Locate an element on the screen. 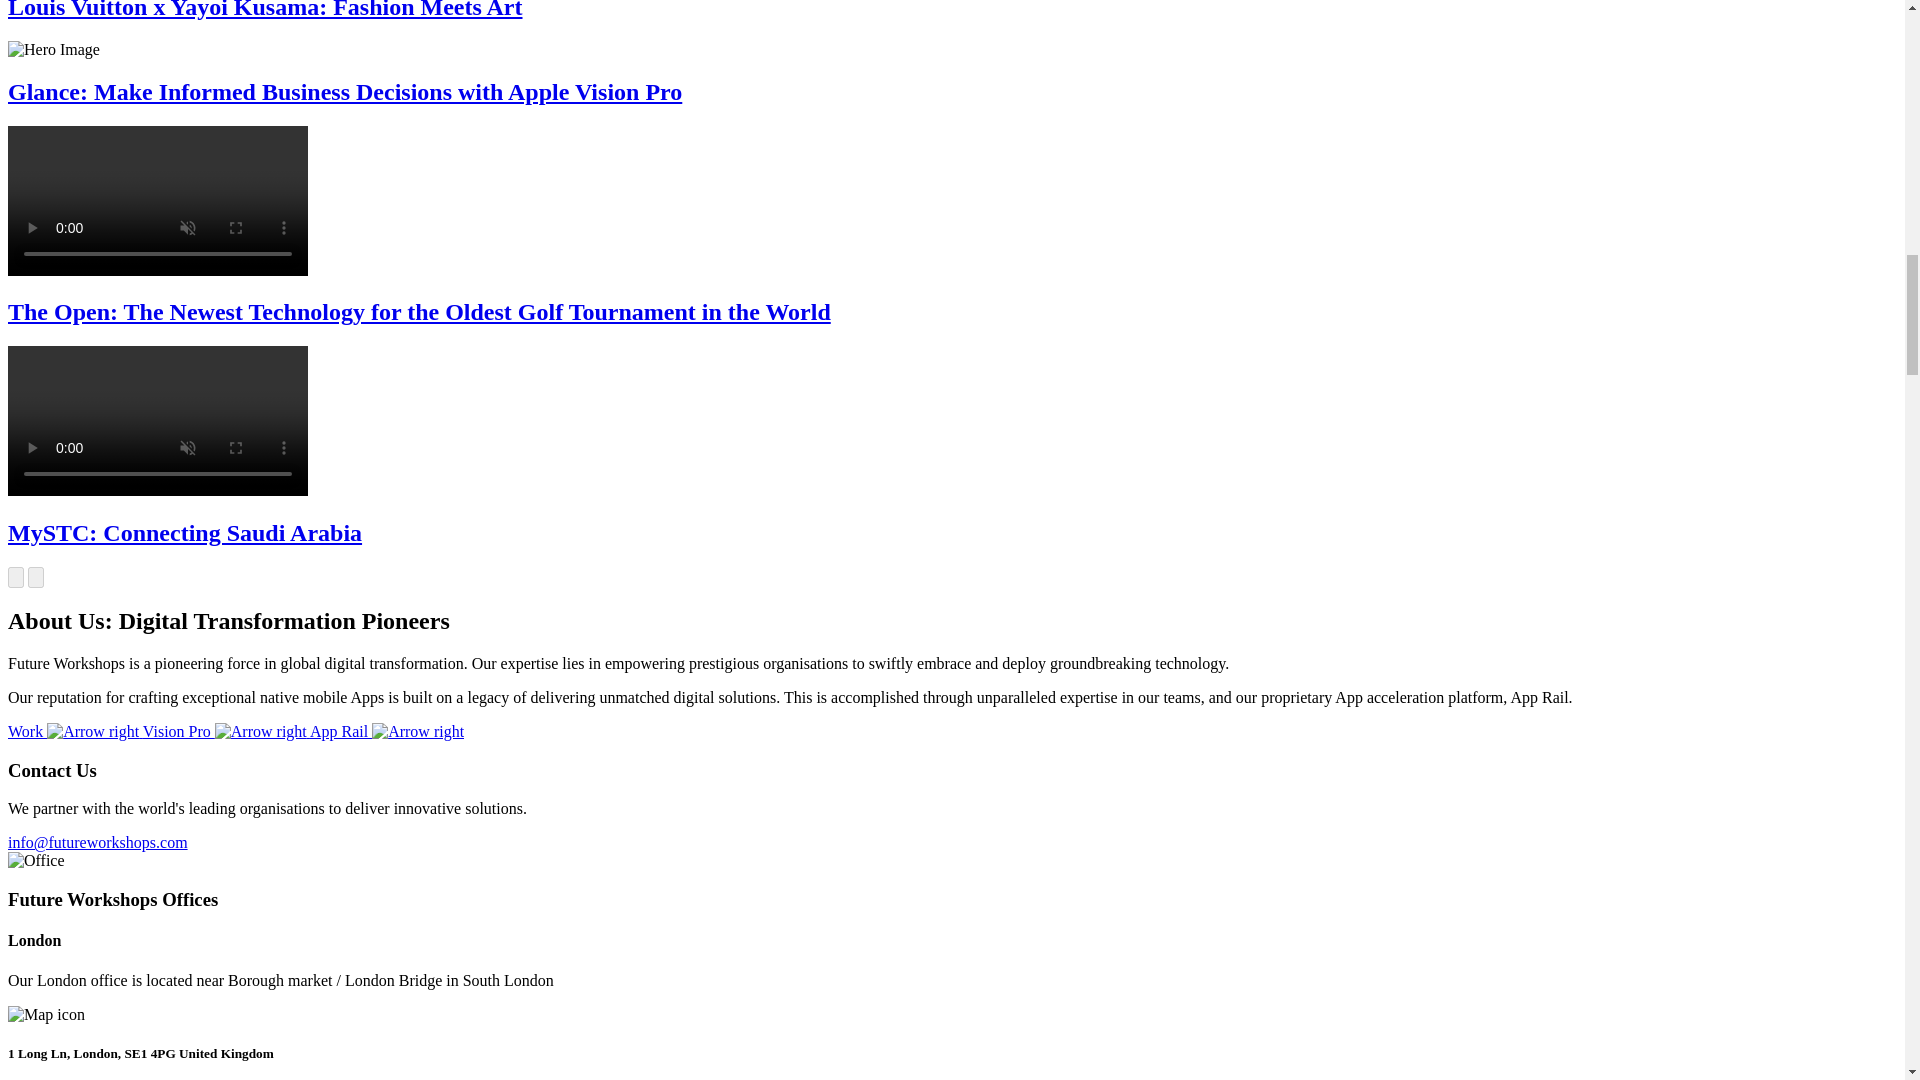 The height and width of the screenshot is (1080, 1920). Work is located at coordinates (74, 730).